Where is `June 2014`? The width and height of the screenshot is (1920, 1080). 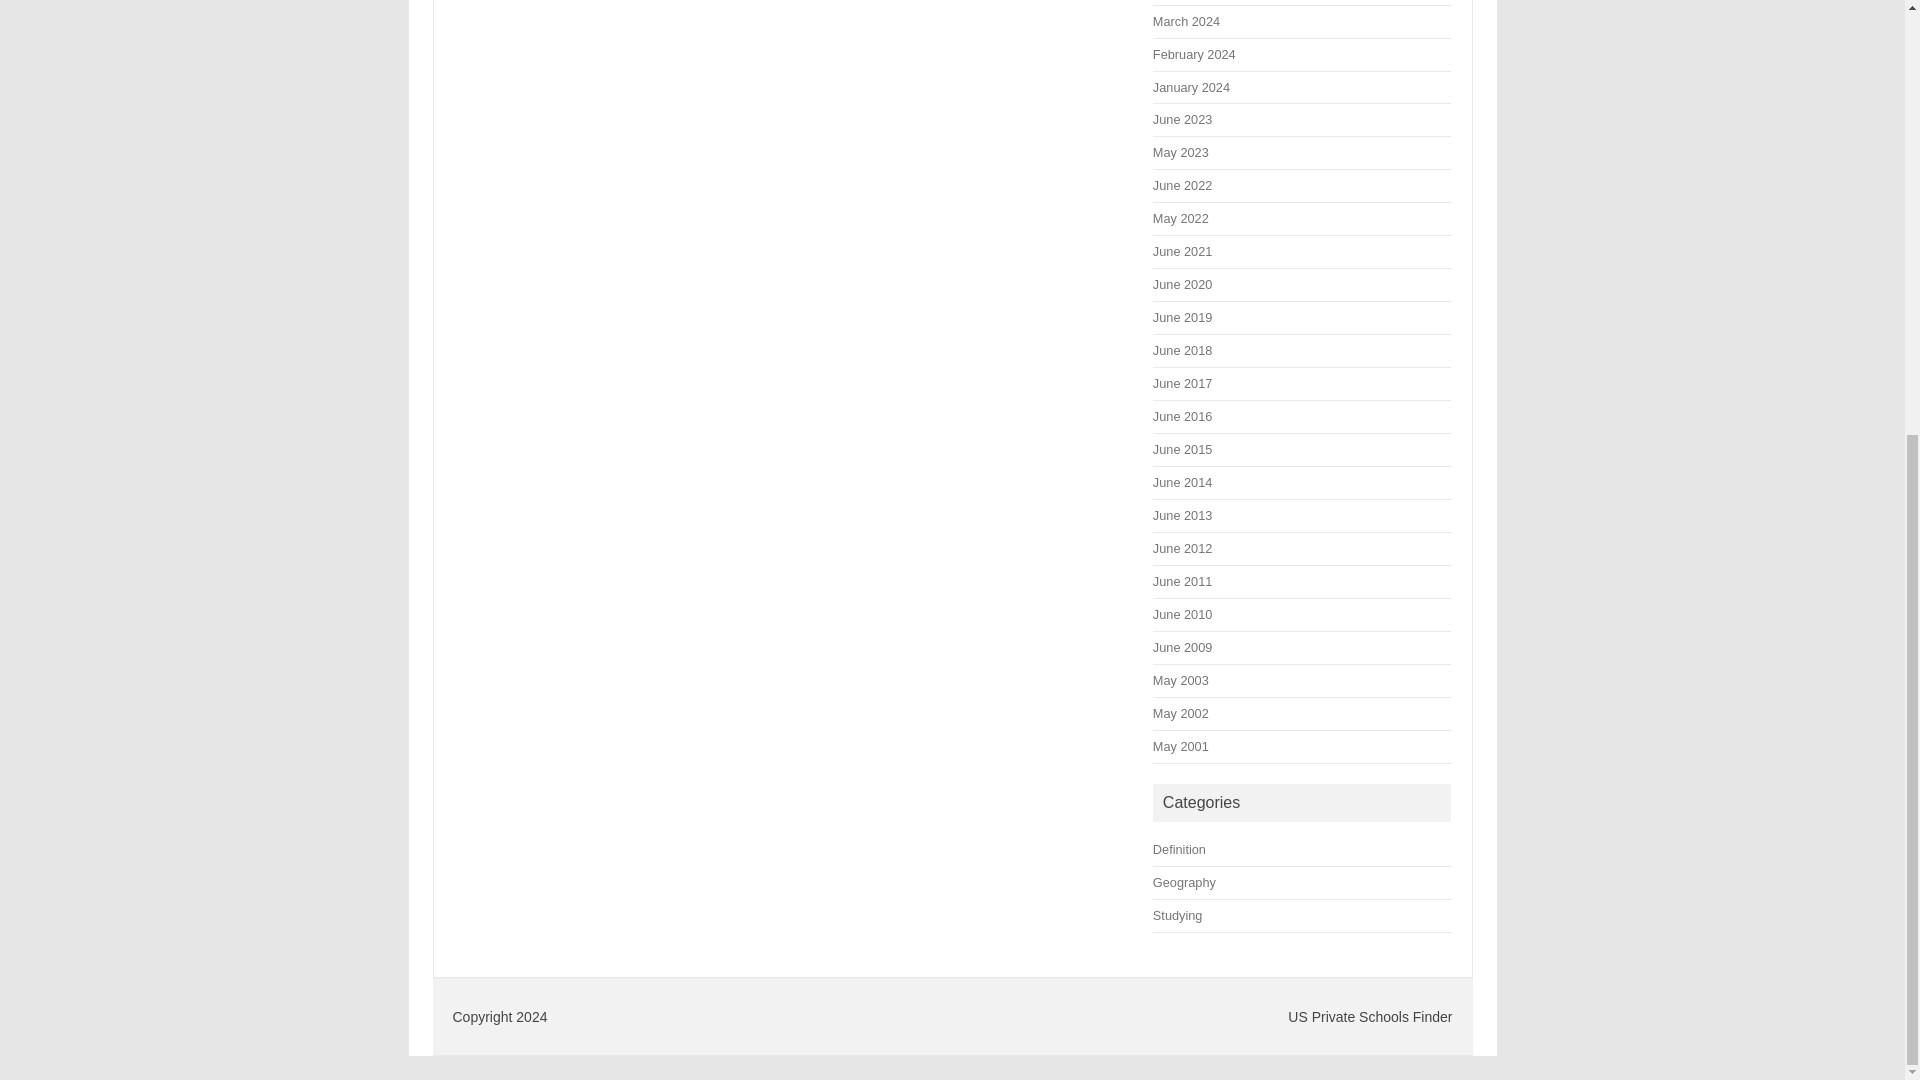
June 2014 is located at coordinates (1182, 482).